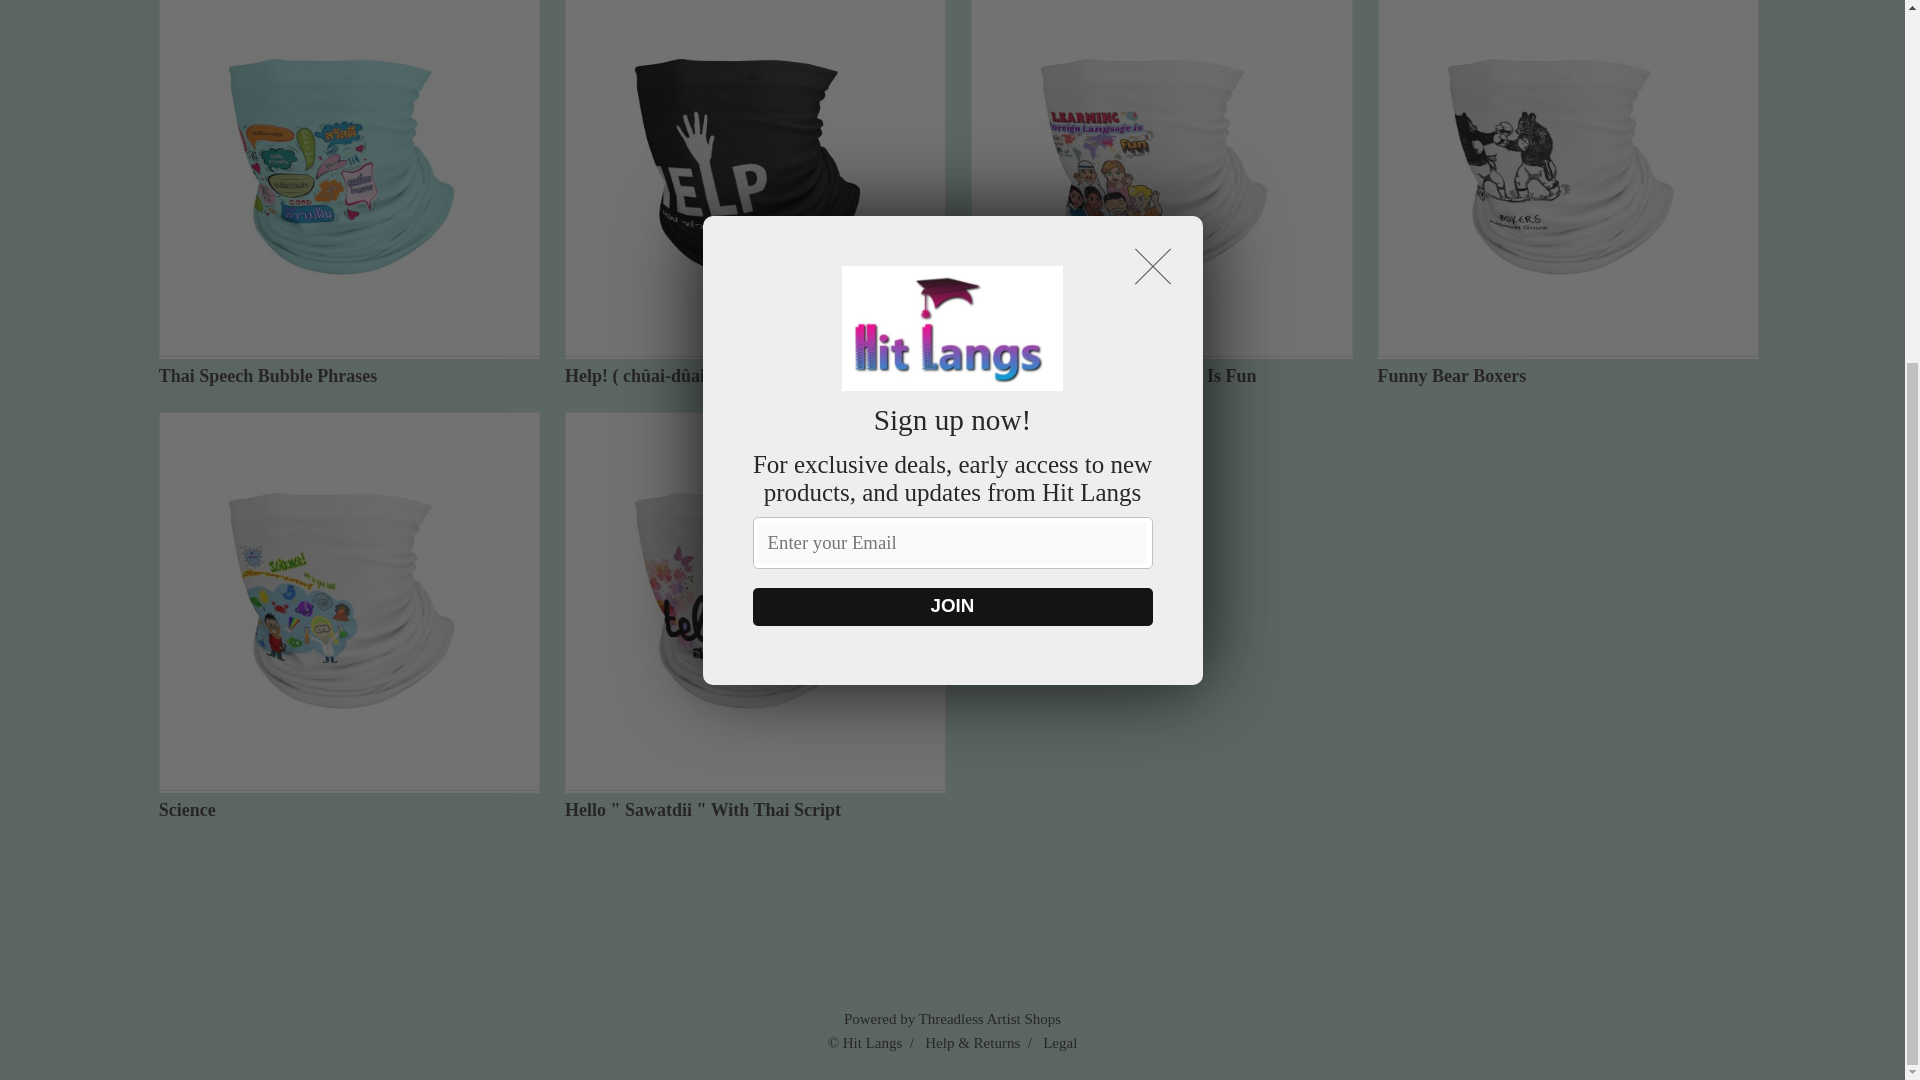 This screenshot has height=1080, width=1920. Describe the element at coordinates (1568, 193) in the screenshot. I see `Funny Bear Boxers` at that location.